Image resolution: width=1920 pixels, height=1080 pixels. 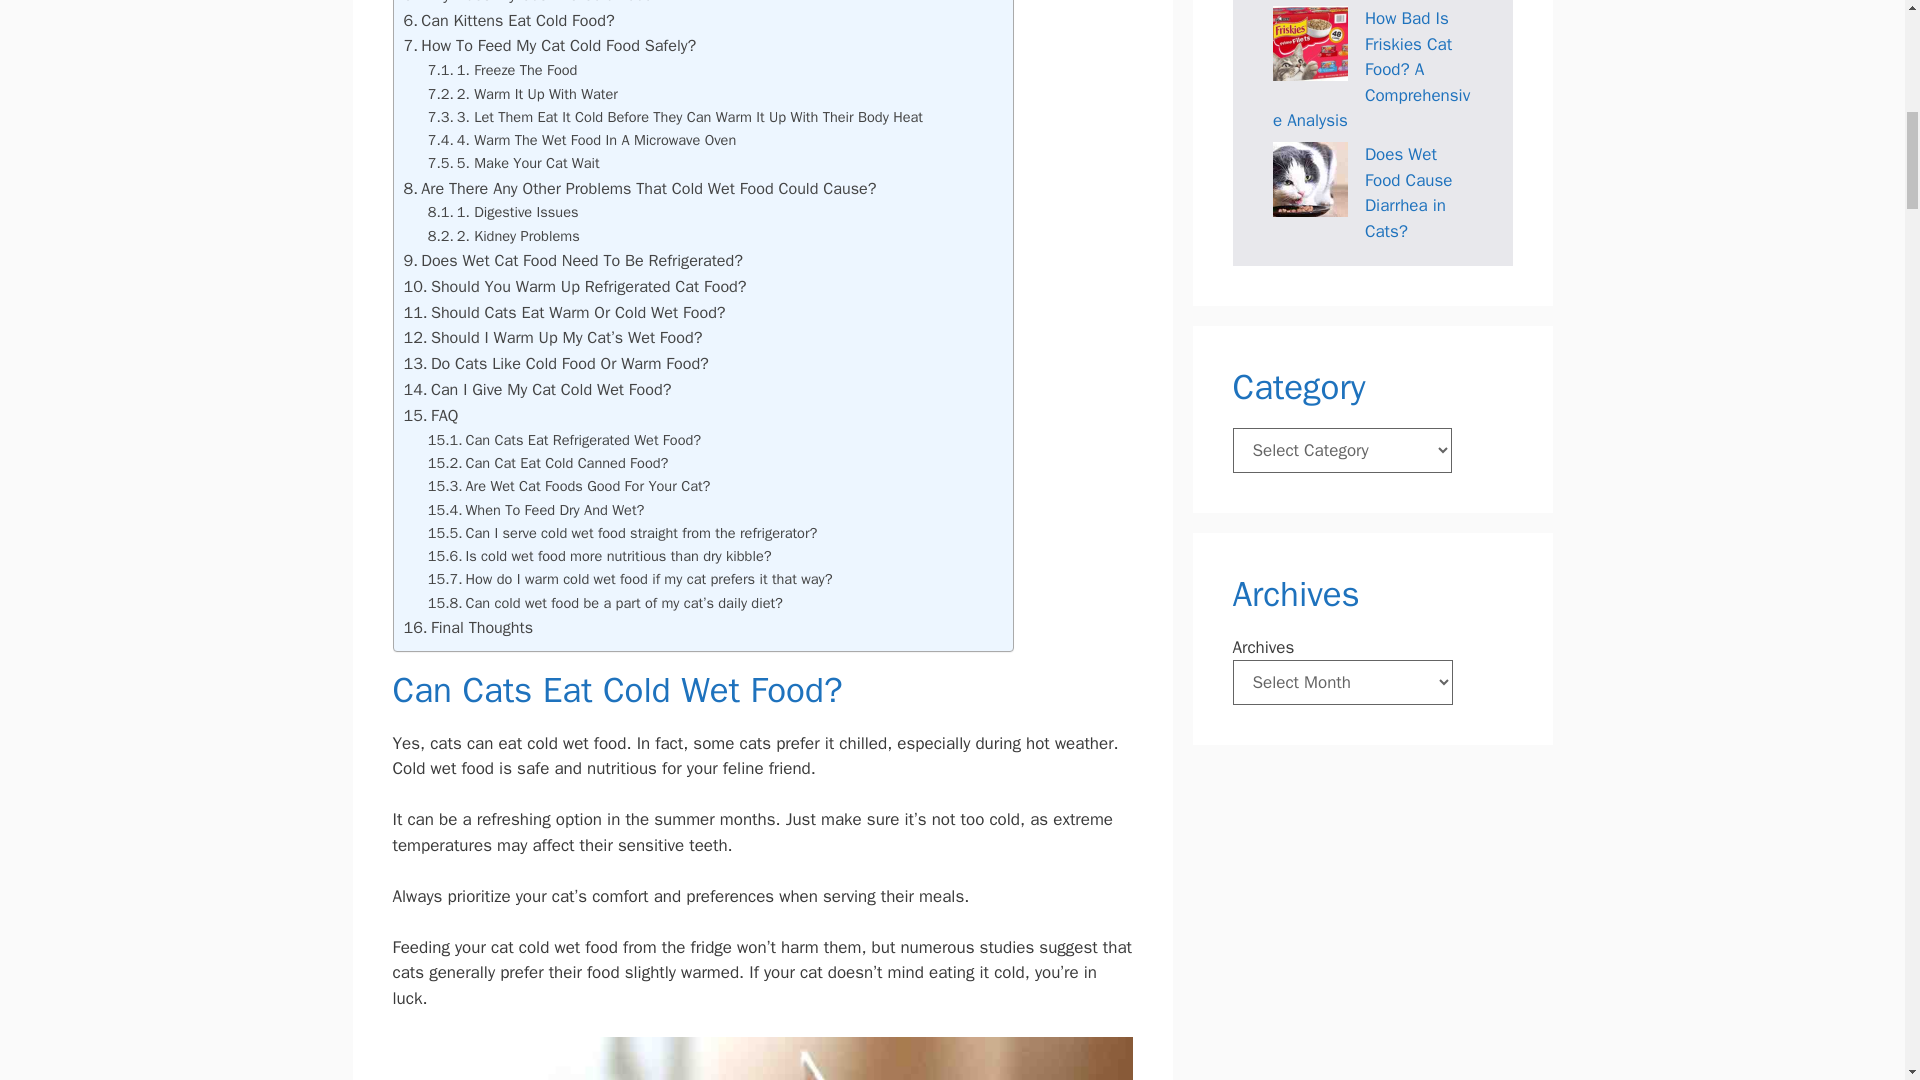 I want to click on Can Kittens Eat Cold Food?, so click(x=508, y=20).